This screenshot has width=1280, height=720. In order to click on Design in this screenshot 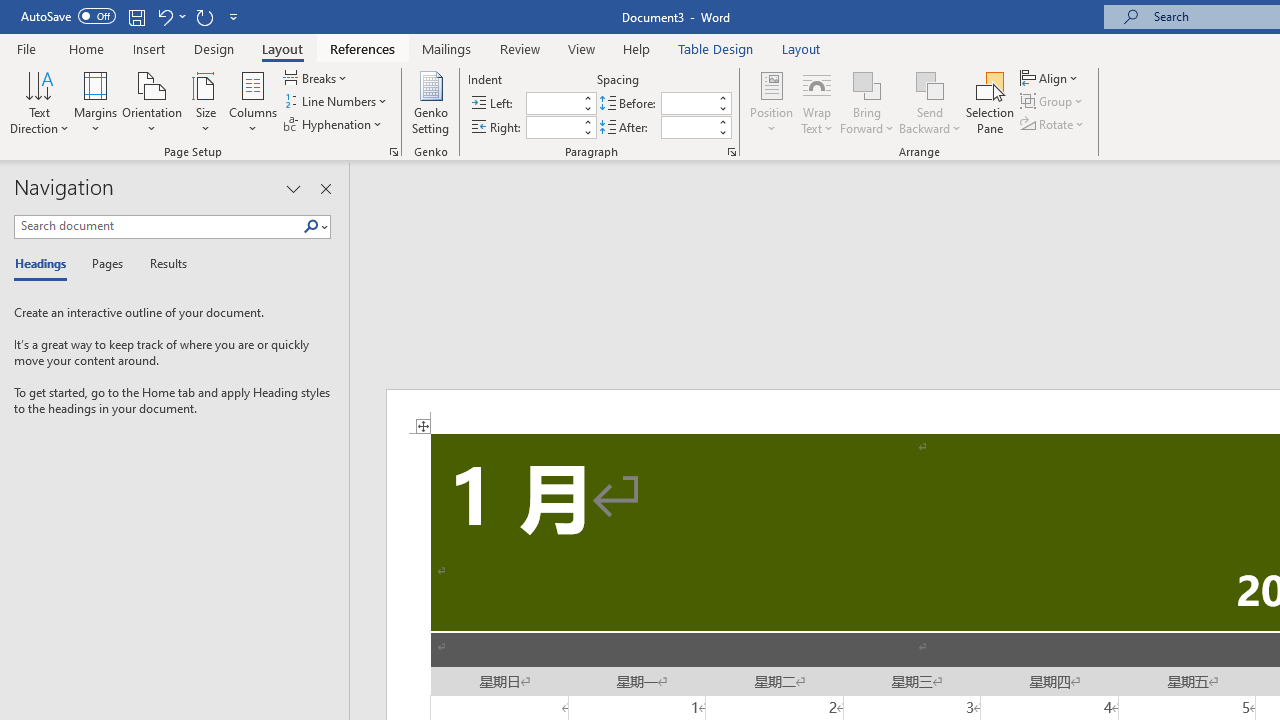, I will do `click(214, 48)`.